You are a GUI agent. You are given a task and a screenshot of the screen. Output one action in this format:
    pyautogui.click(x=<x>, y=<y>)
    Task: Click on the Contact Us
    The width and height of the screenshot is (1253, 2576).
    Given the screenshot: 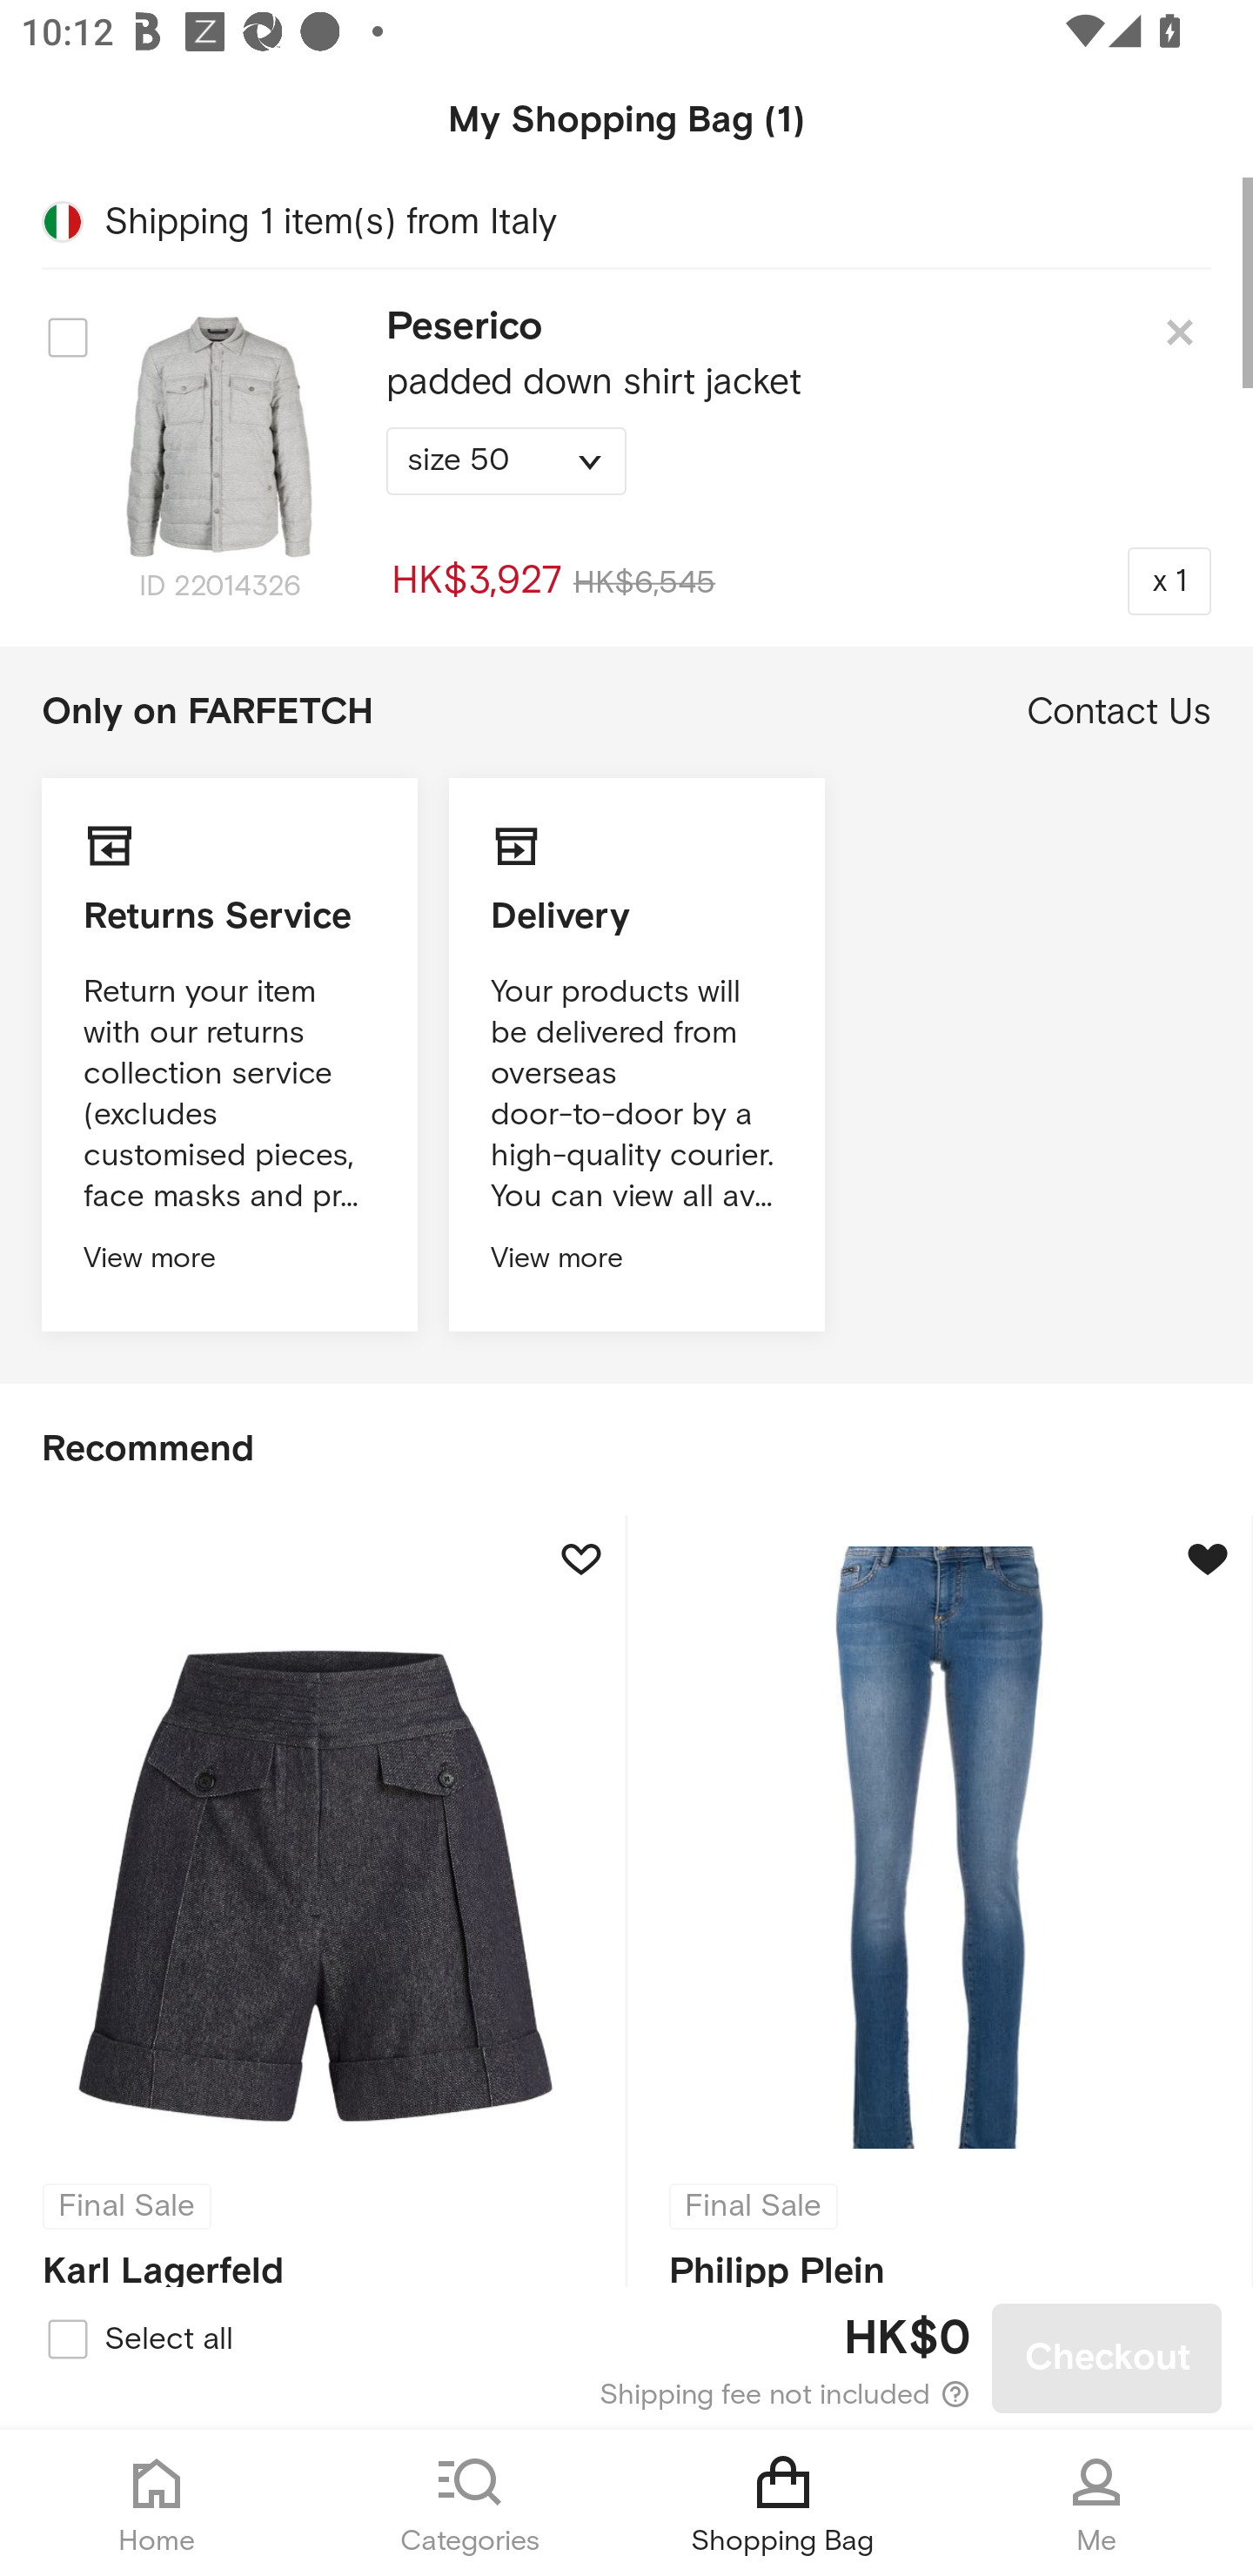 What is the action you would take?
    pyautogui.click(x=1119, y=712)
    